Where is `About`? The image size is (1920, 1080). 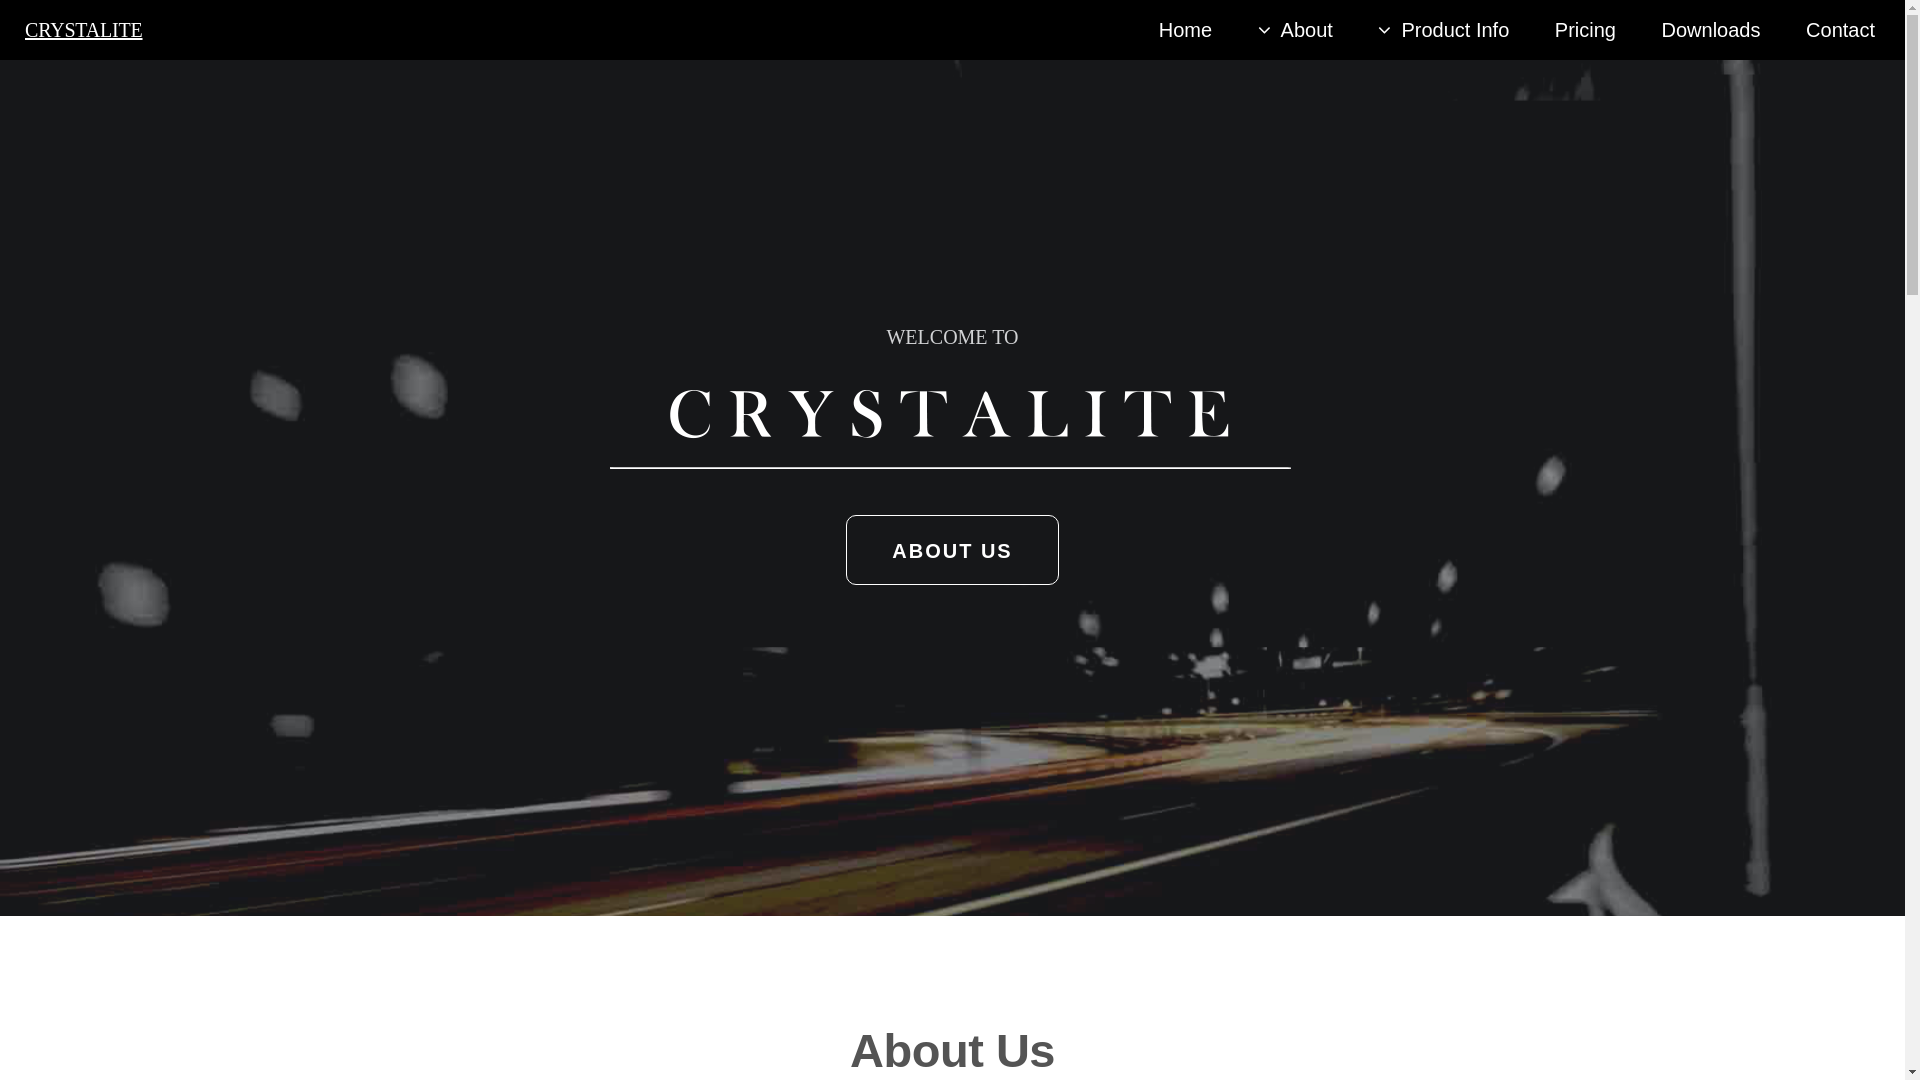
About is located at coordinates (1296, 30).